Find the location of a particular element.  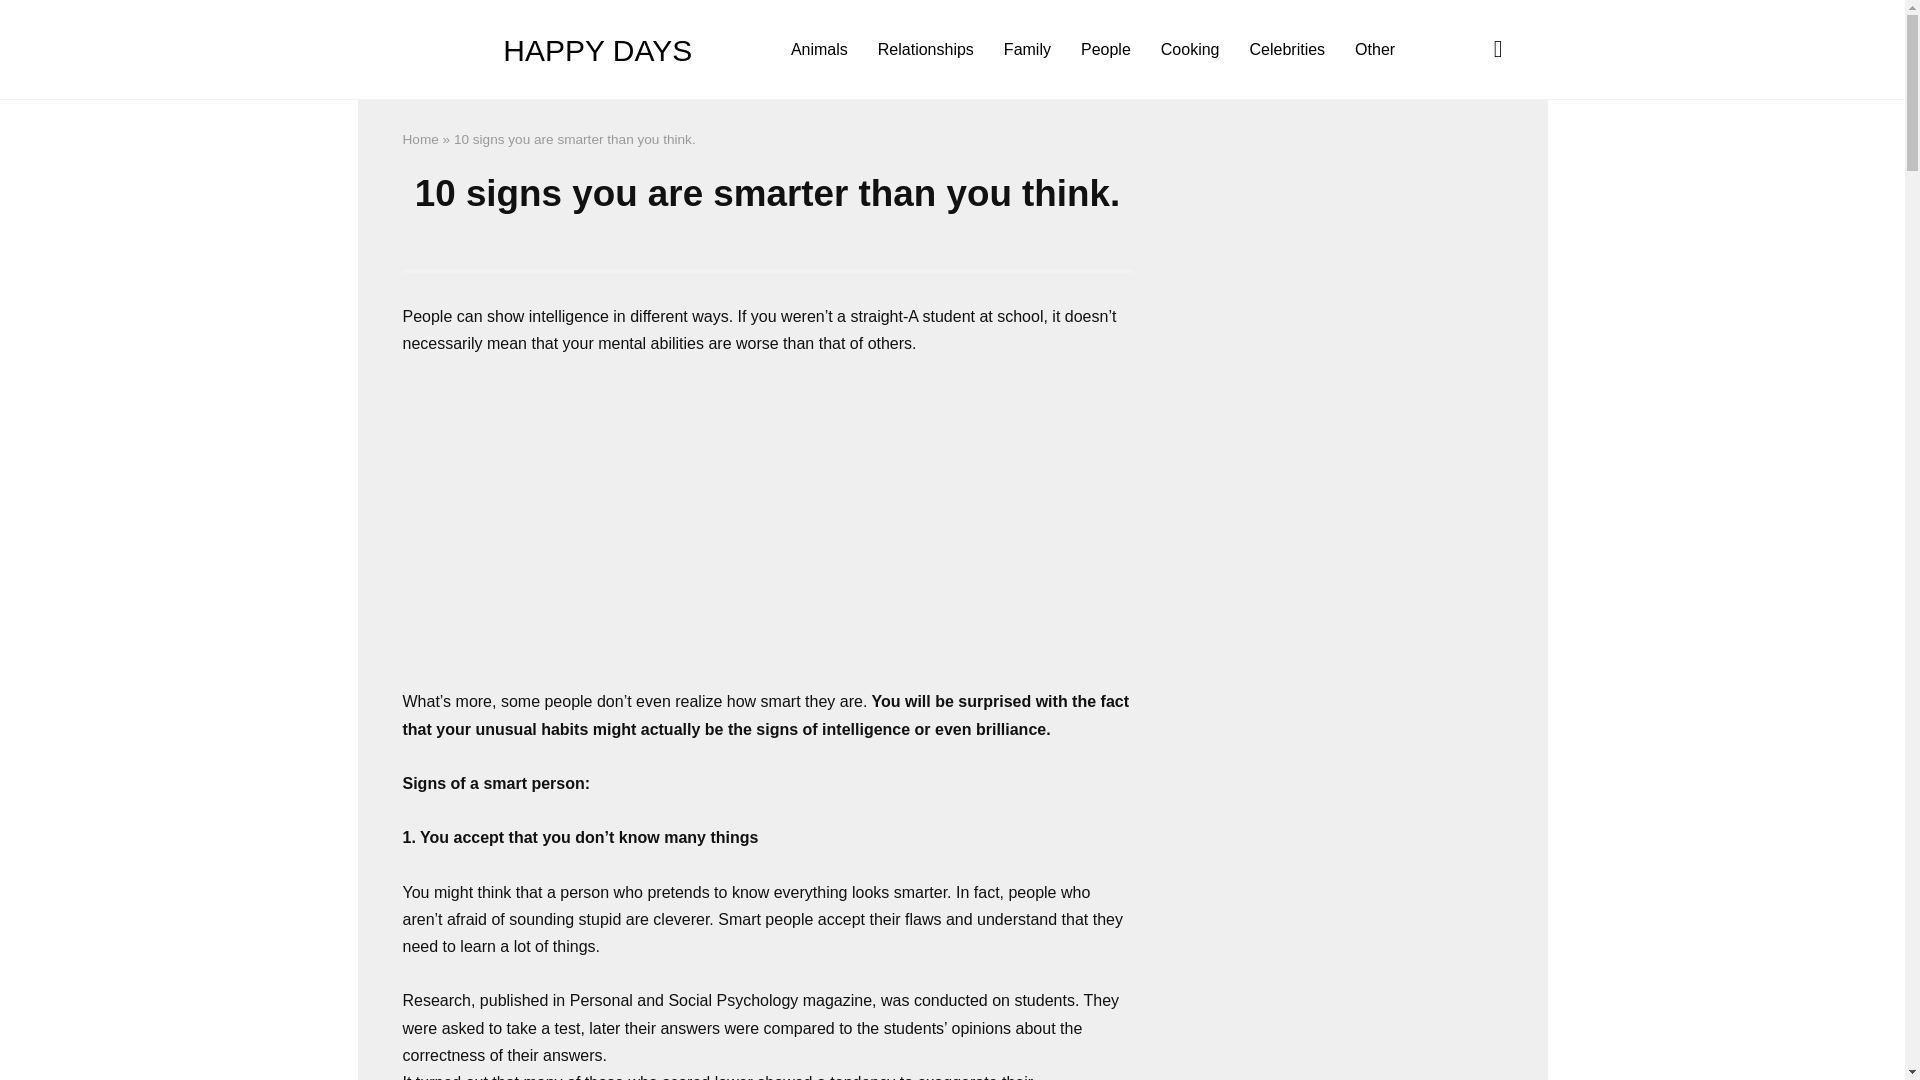

Family is located at coordinates (1026, 50).